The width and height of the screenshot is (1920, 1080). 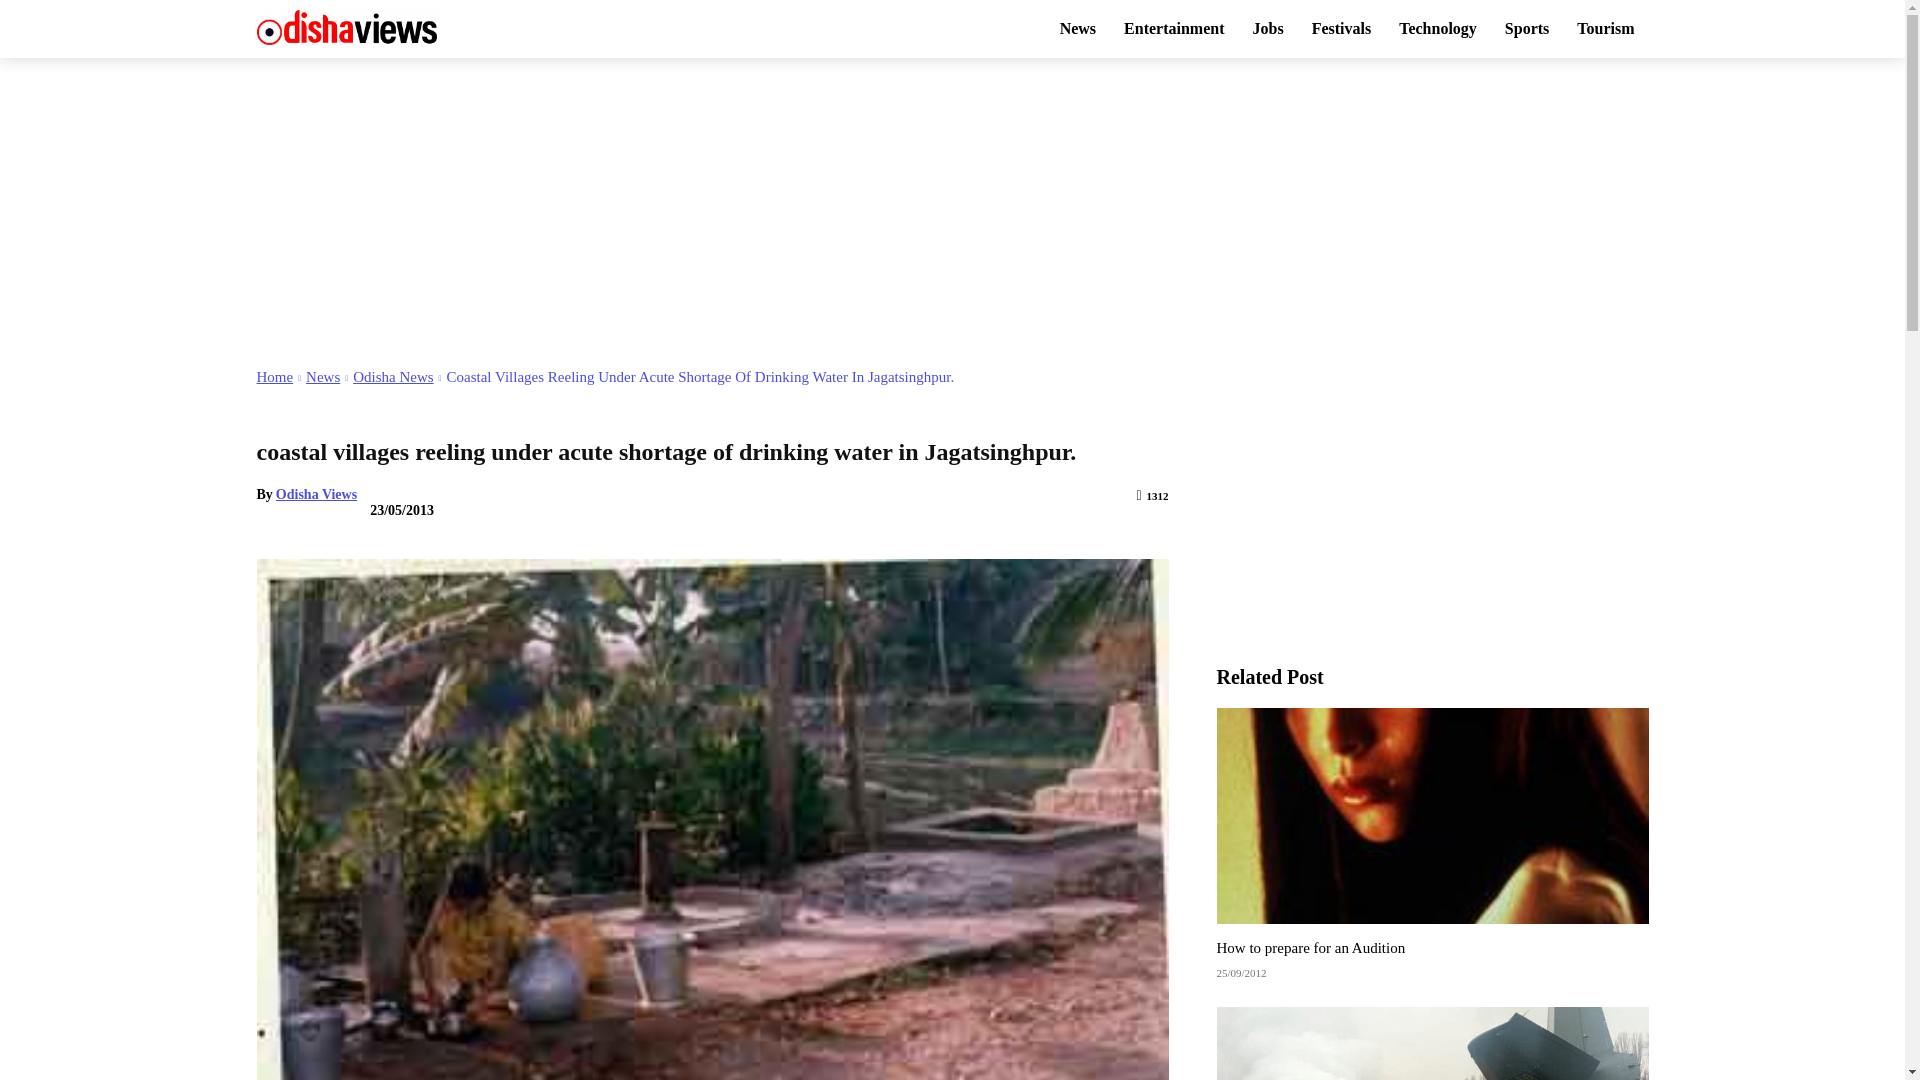 What do you see at coordinates (1438, 28) in the screenshot?
I see `Technology` at bounding box center [1438, 28].